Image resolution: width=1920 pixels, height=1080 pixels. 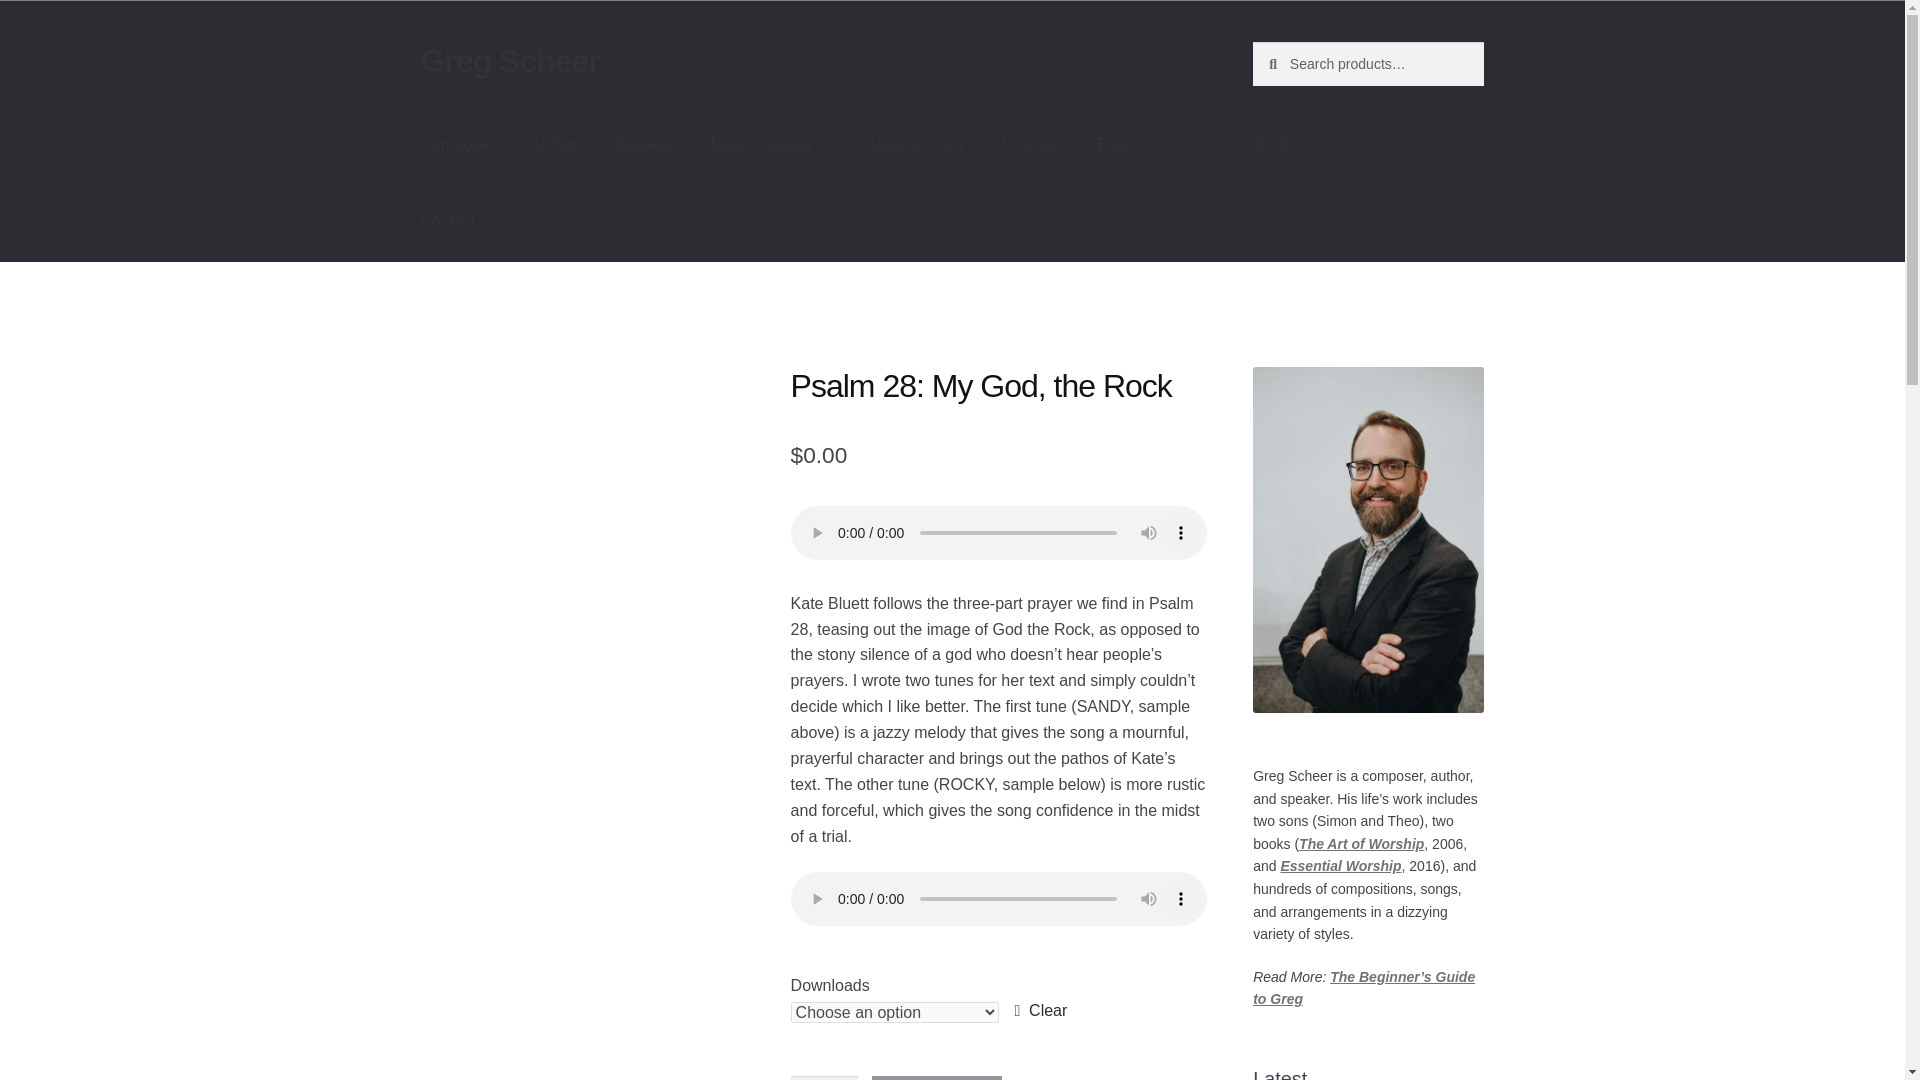 What do you see at coordinates (770, 144) in the screenshot?
I see `Music Catalog` at bounding box center [770, 144].